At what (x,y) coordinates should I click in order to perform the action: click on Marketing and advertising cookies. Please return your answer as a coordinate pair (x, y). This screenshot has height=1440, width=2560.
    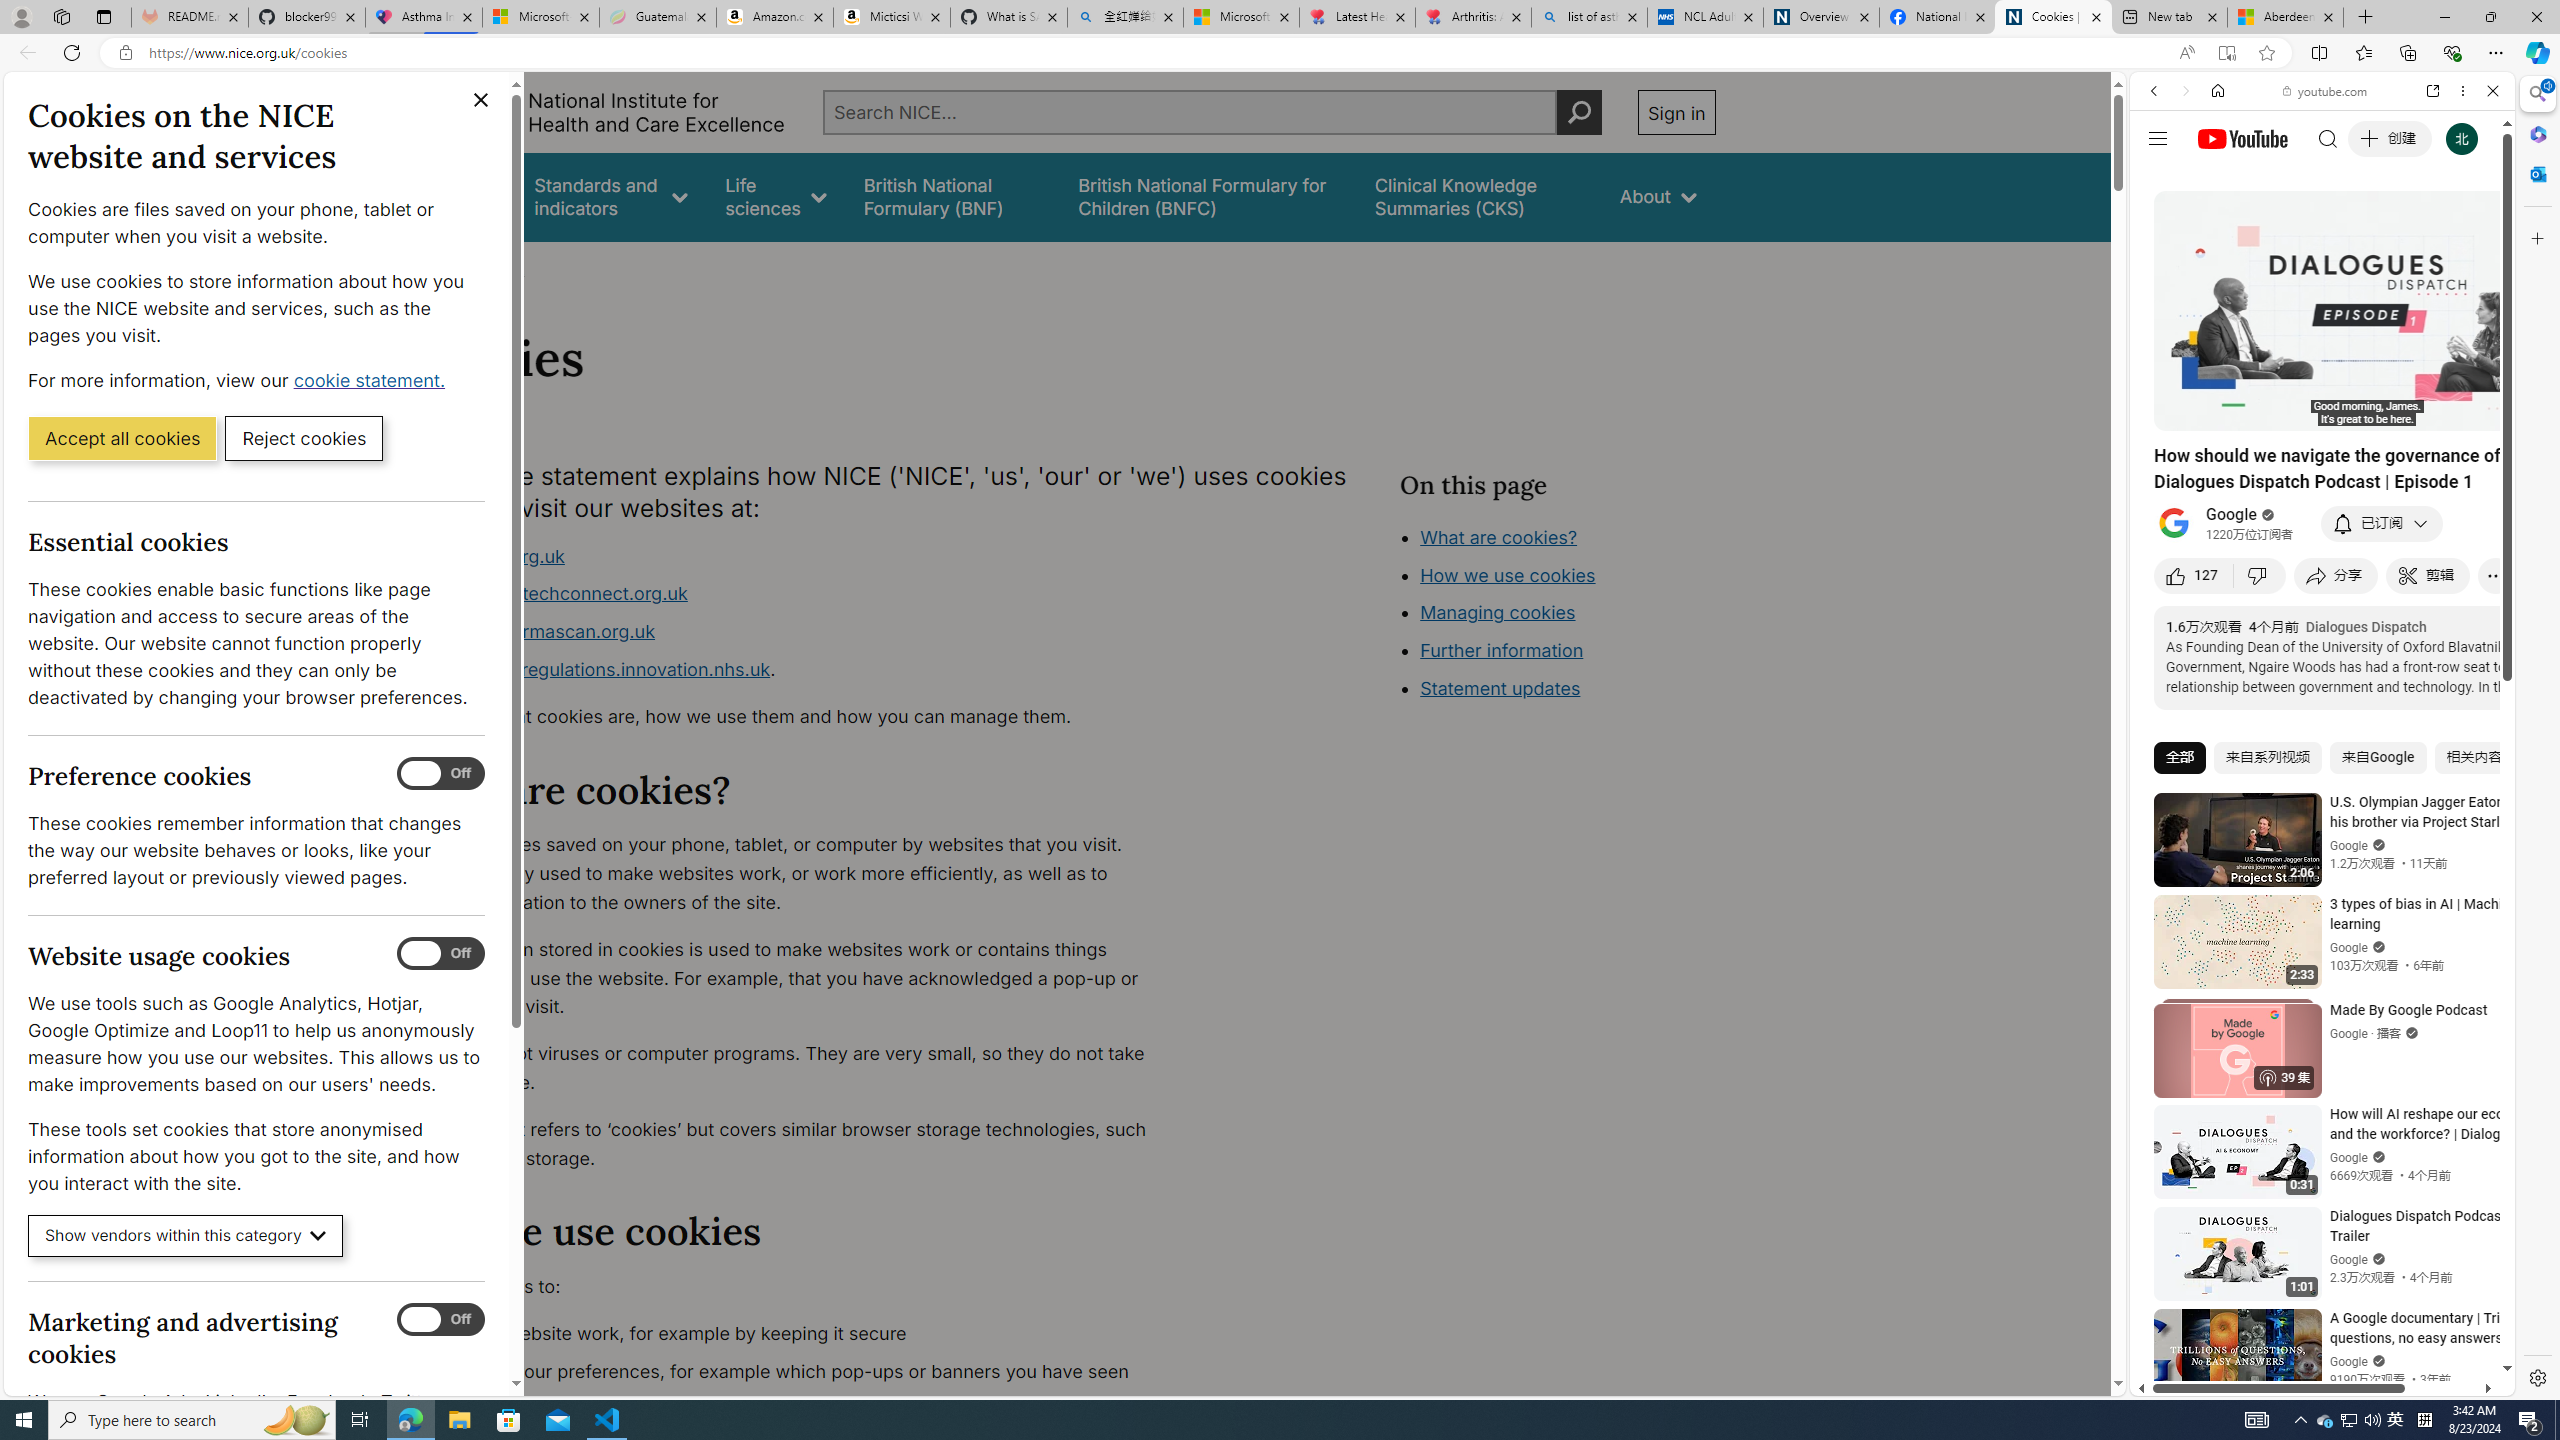
    Looking at the image, I should click on (441, 1320).